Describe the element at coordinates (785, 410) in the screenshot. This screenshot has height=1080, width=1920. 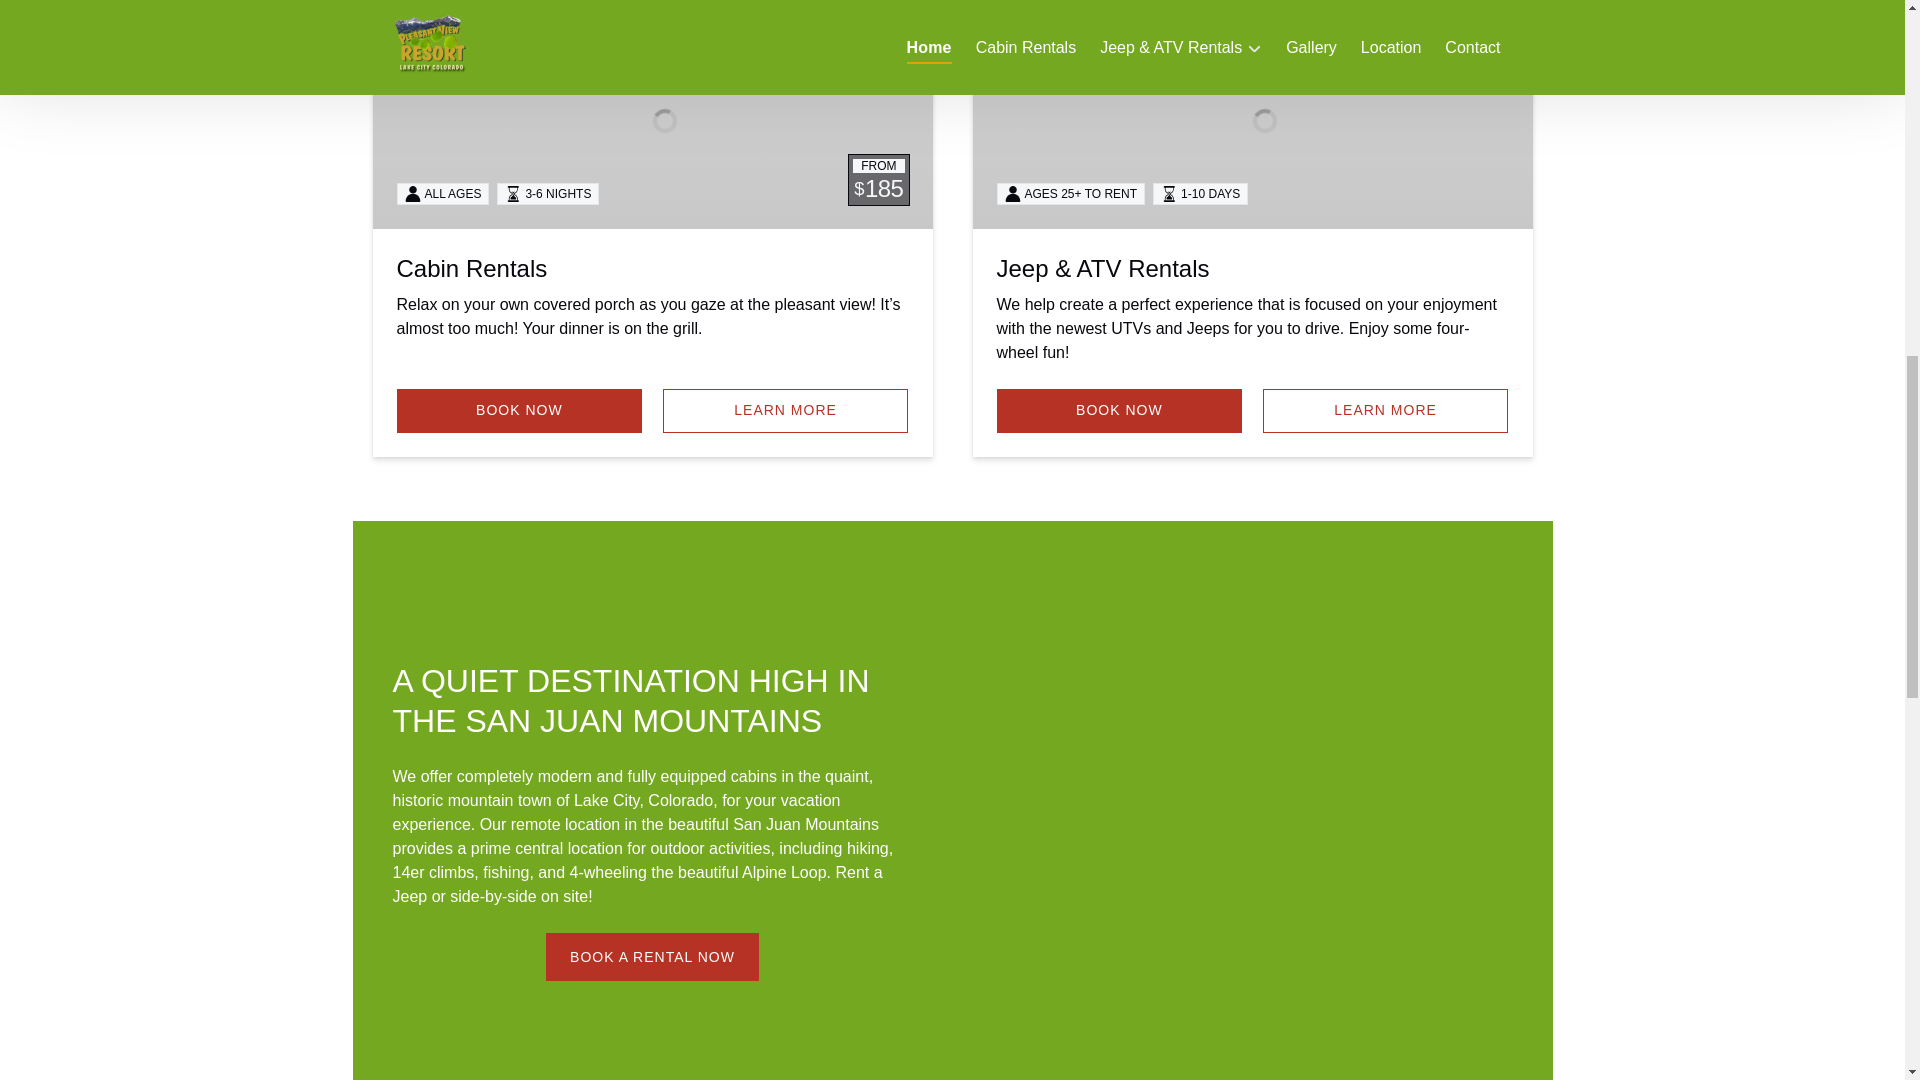
I see `LEARN MORE` at that location.